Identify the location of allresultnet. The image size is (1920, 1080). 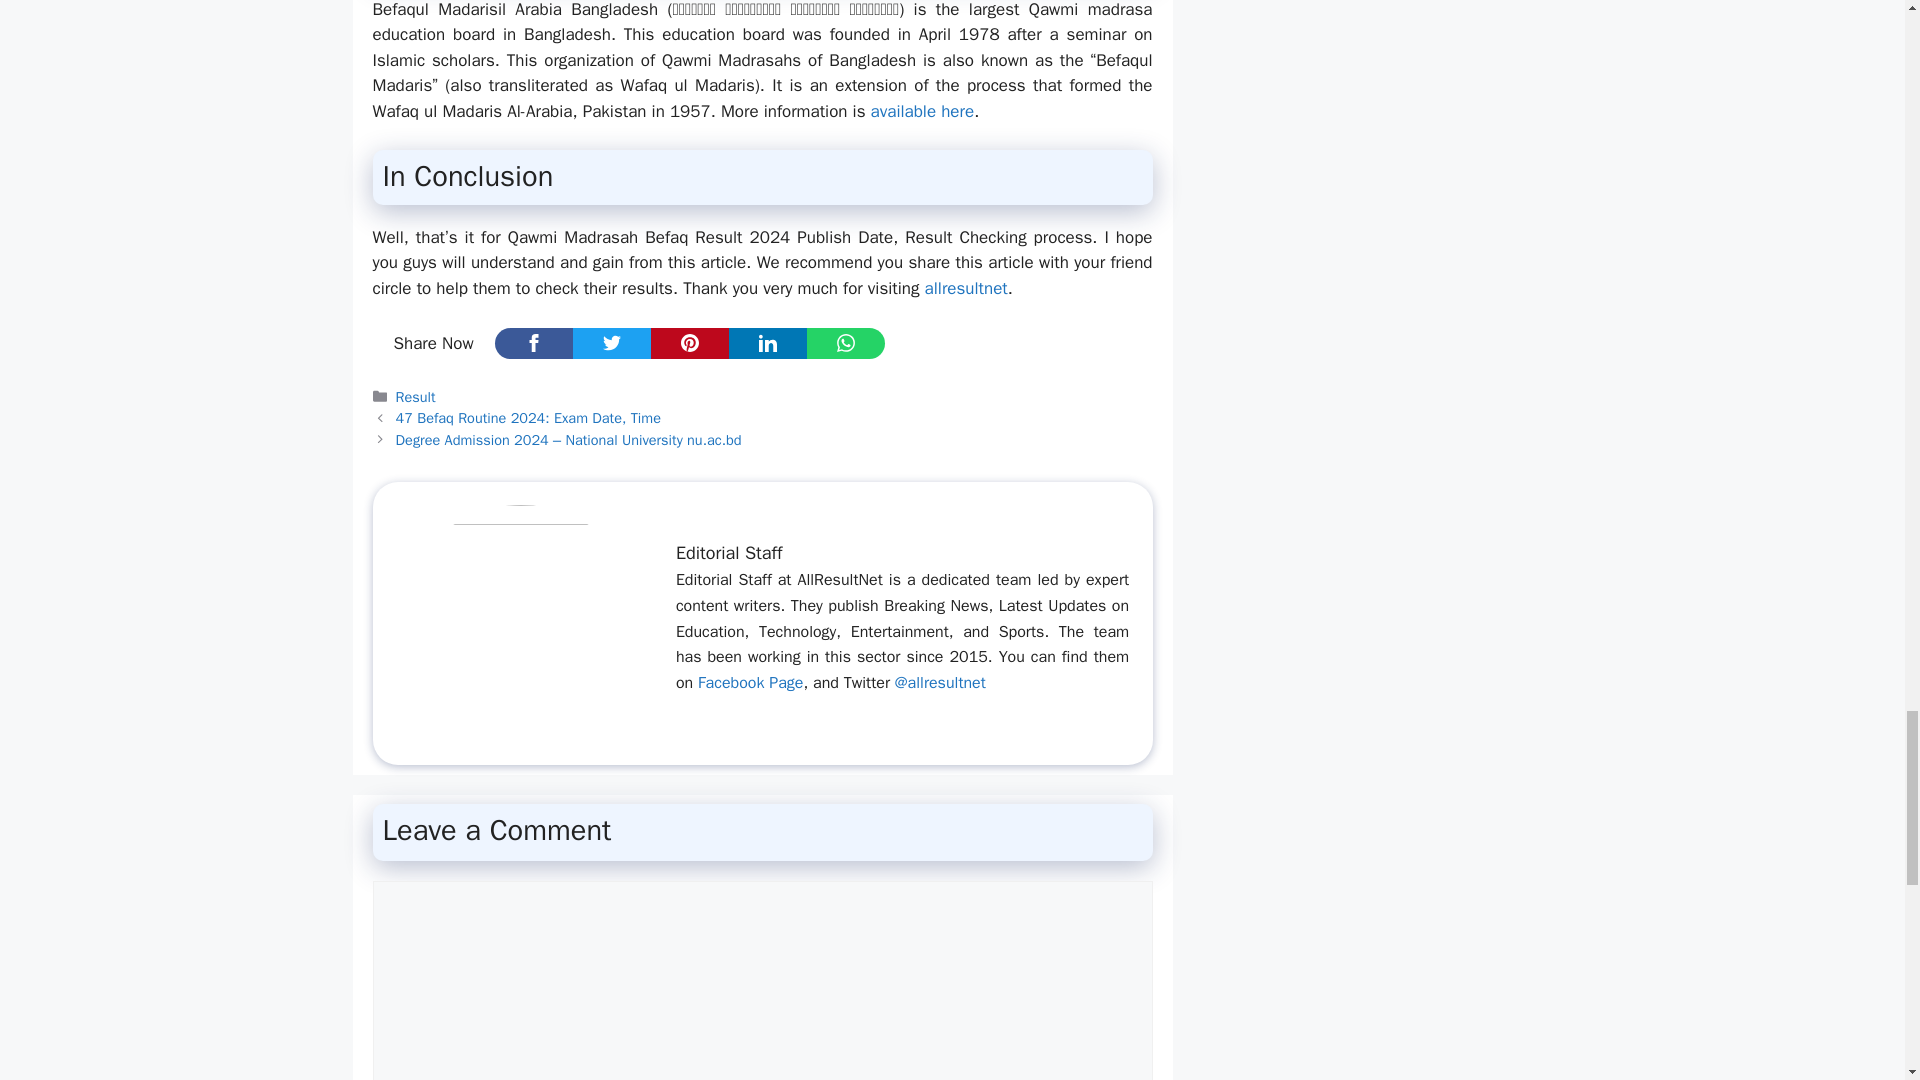
(966, 288).